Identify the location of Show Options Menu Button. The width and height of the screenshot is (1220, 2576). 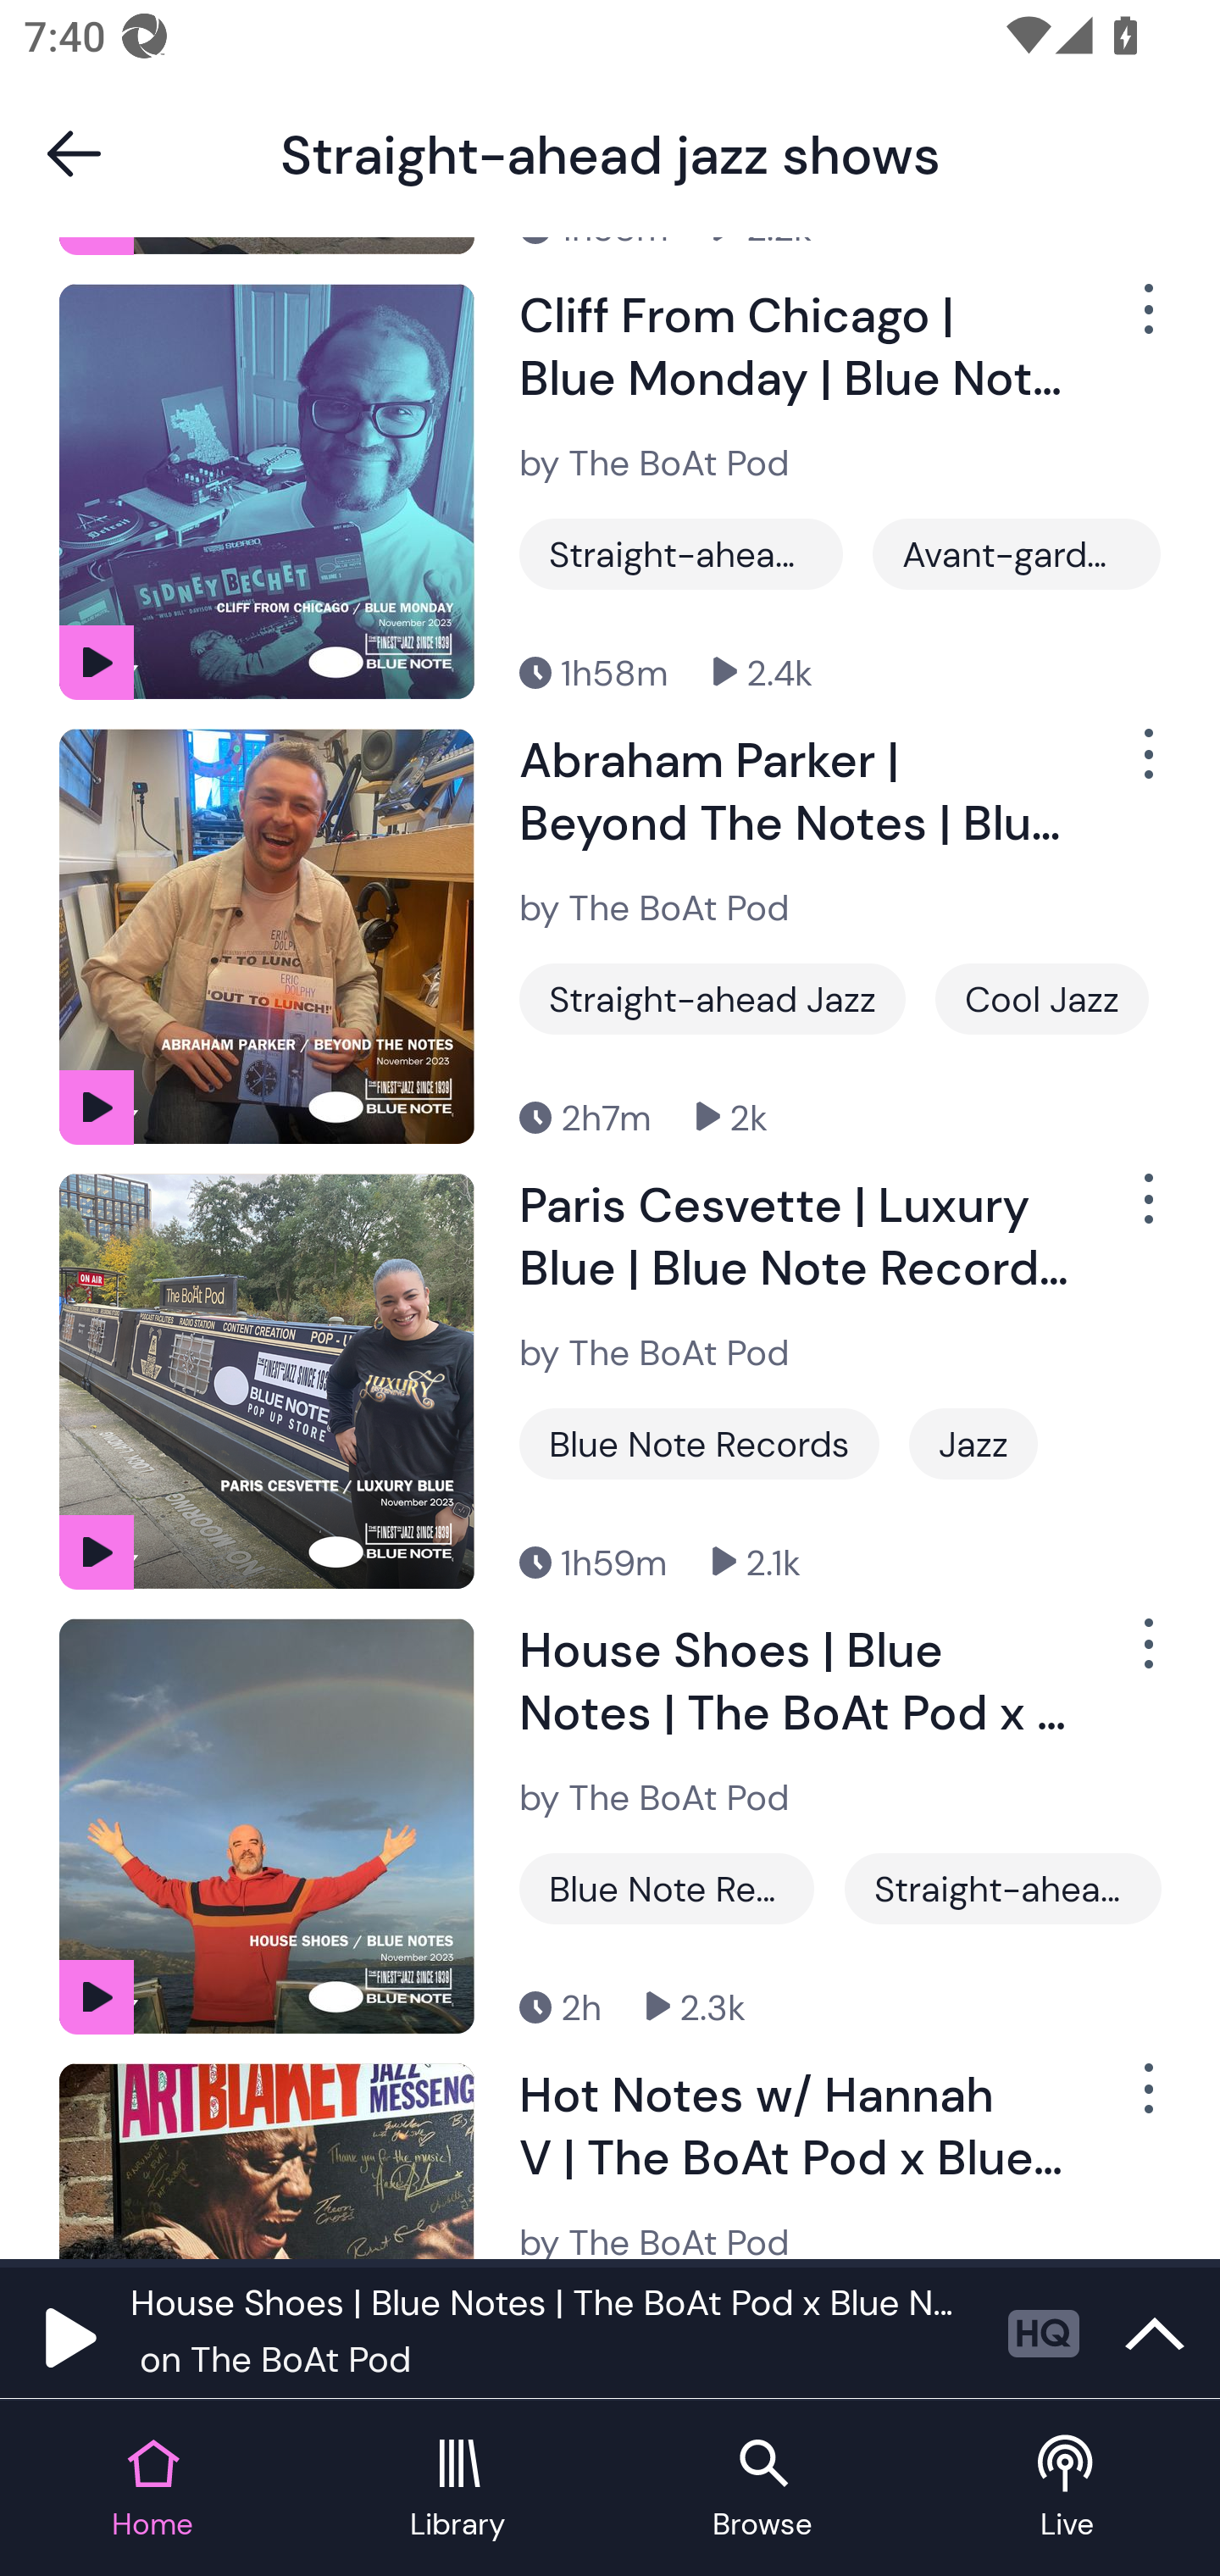
(1145, 768).